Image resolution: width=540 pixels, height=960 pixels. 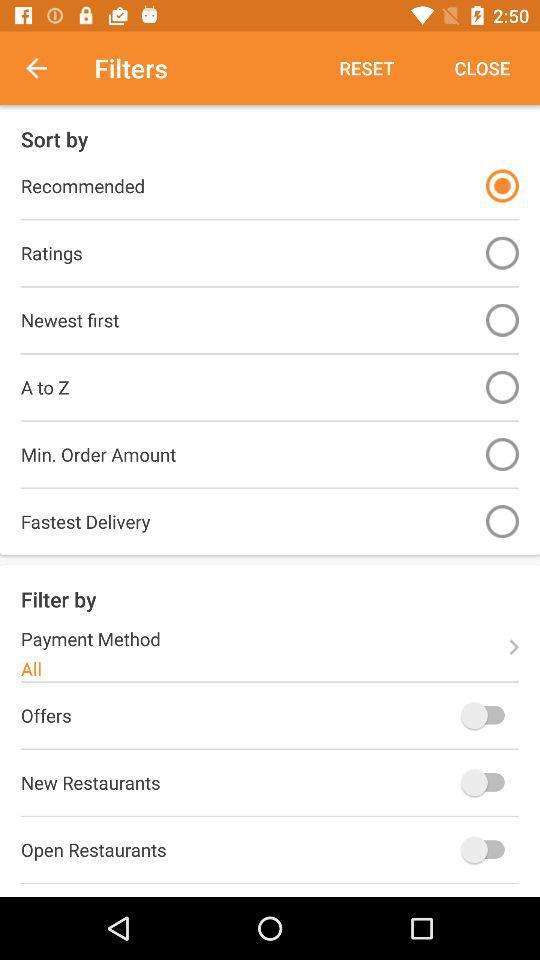 I want to click on tap icon to the right of the fastest delivery icon, so click(x=502, y=522).